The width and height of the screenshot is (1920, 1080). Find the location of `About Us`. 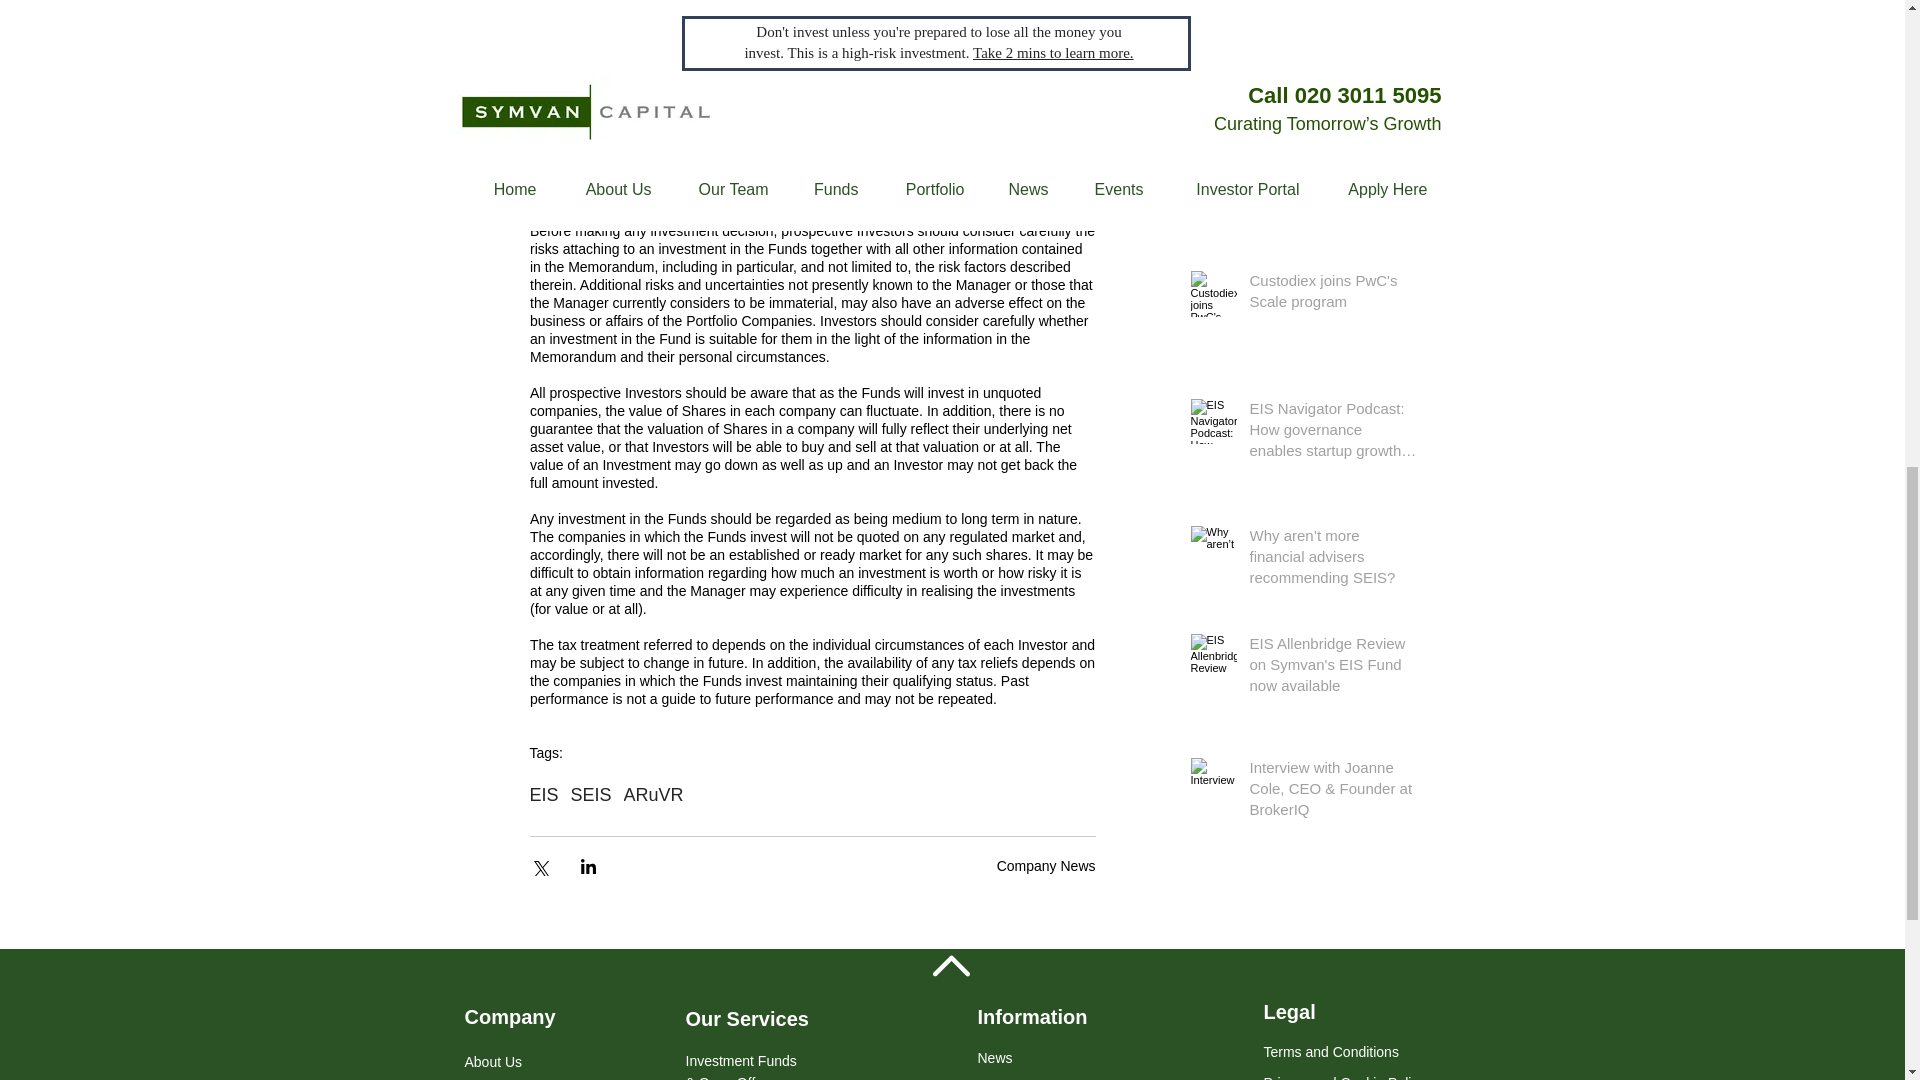

About Us is located at coordinates (493, 1067).